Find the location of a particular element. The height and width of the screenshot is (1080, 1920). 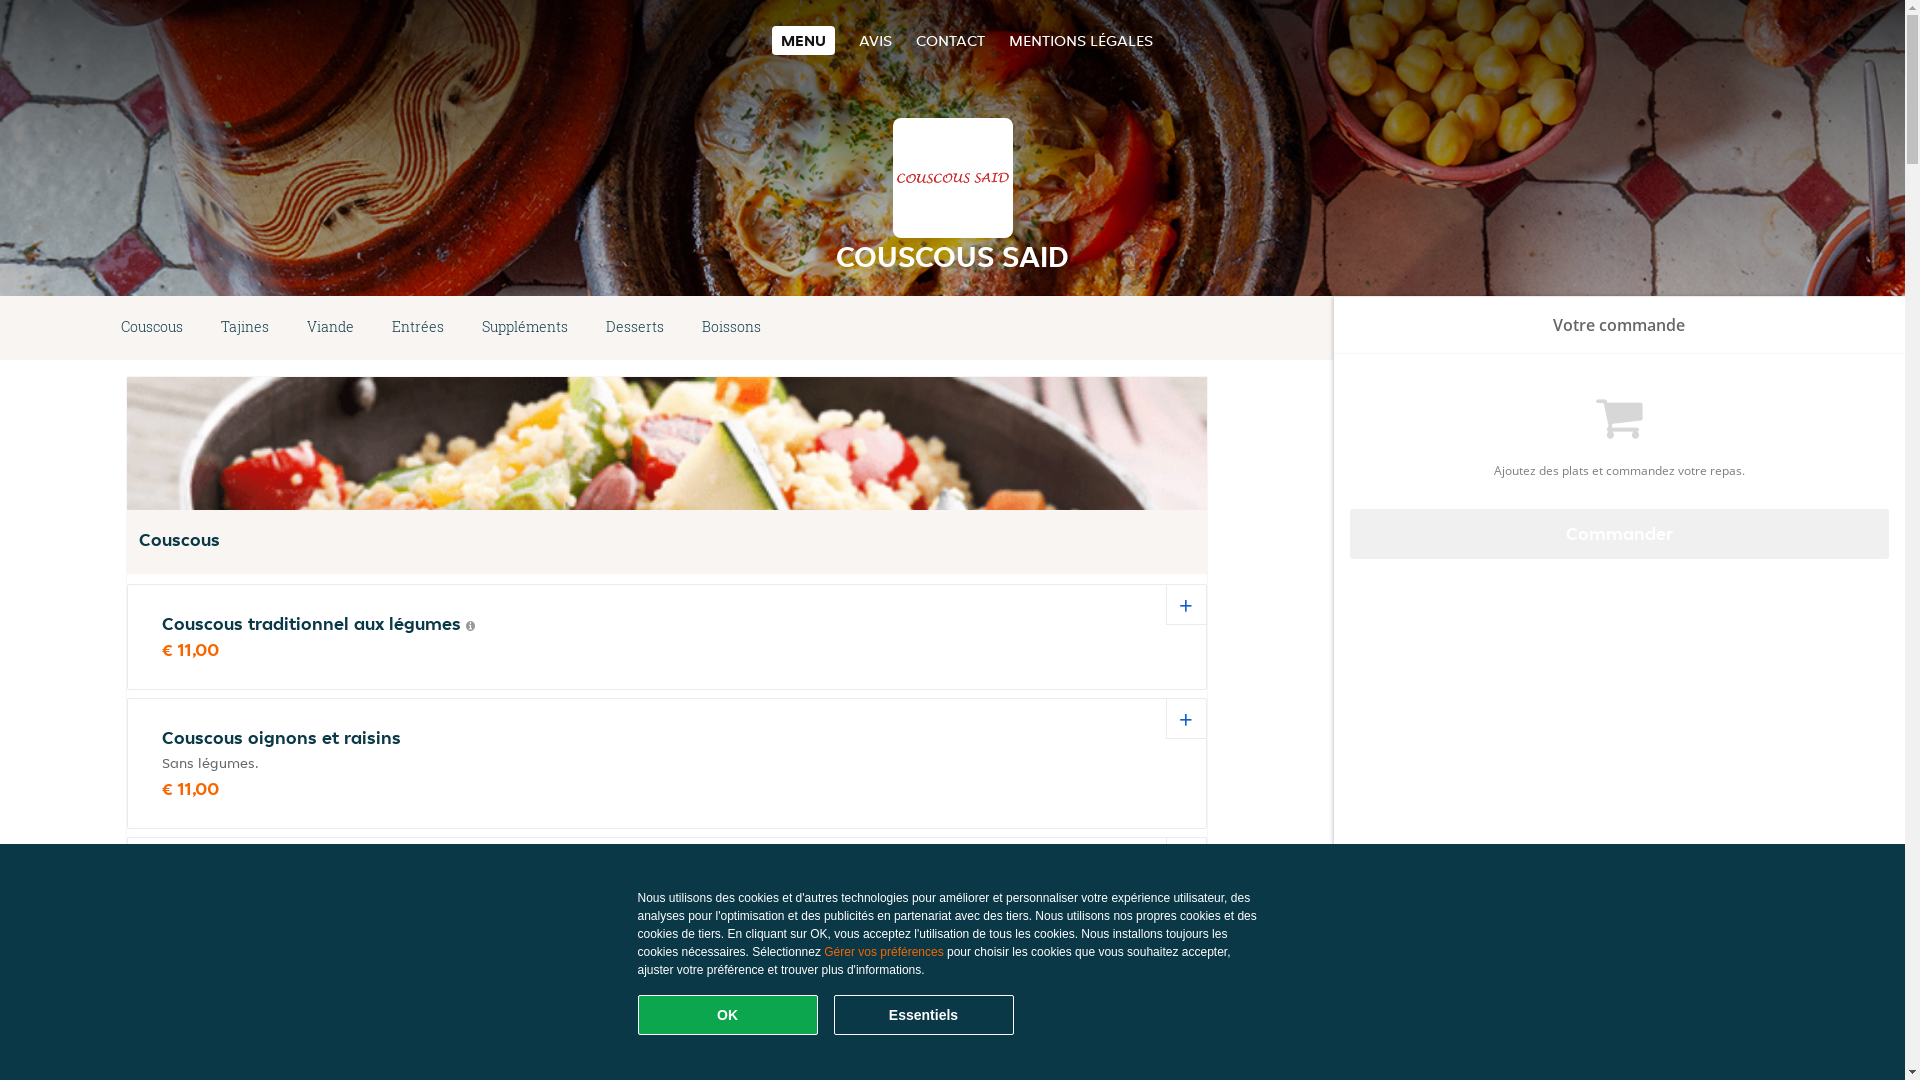

OK is located at coordinates (728, 1015).